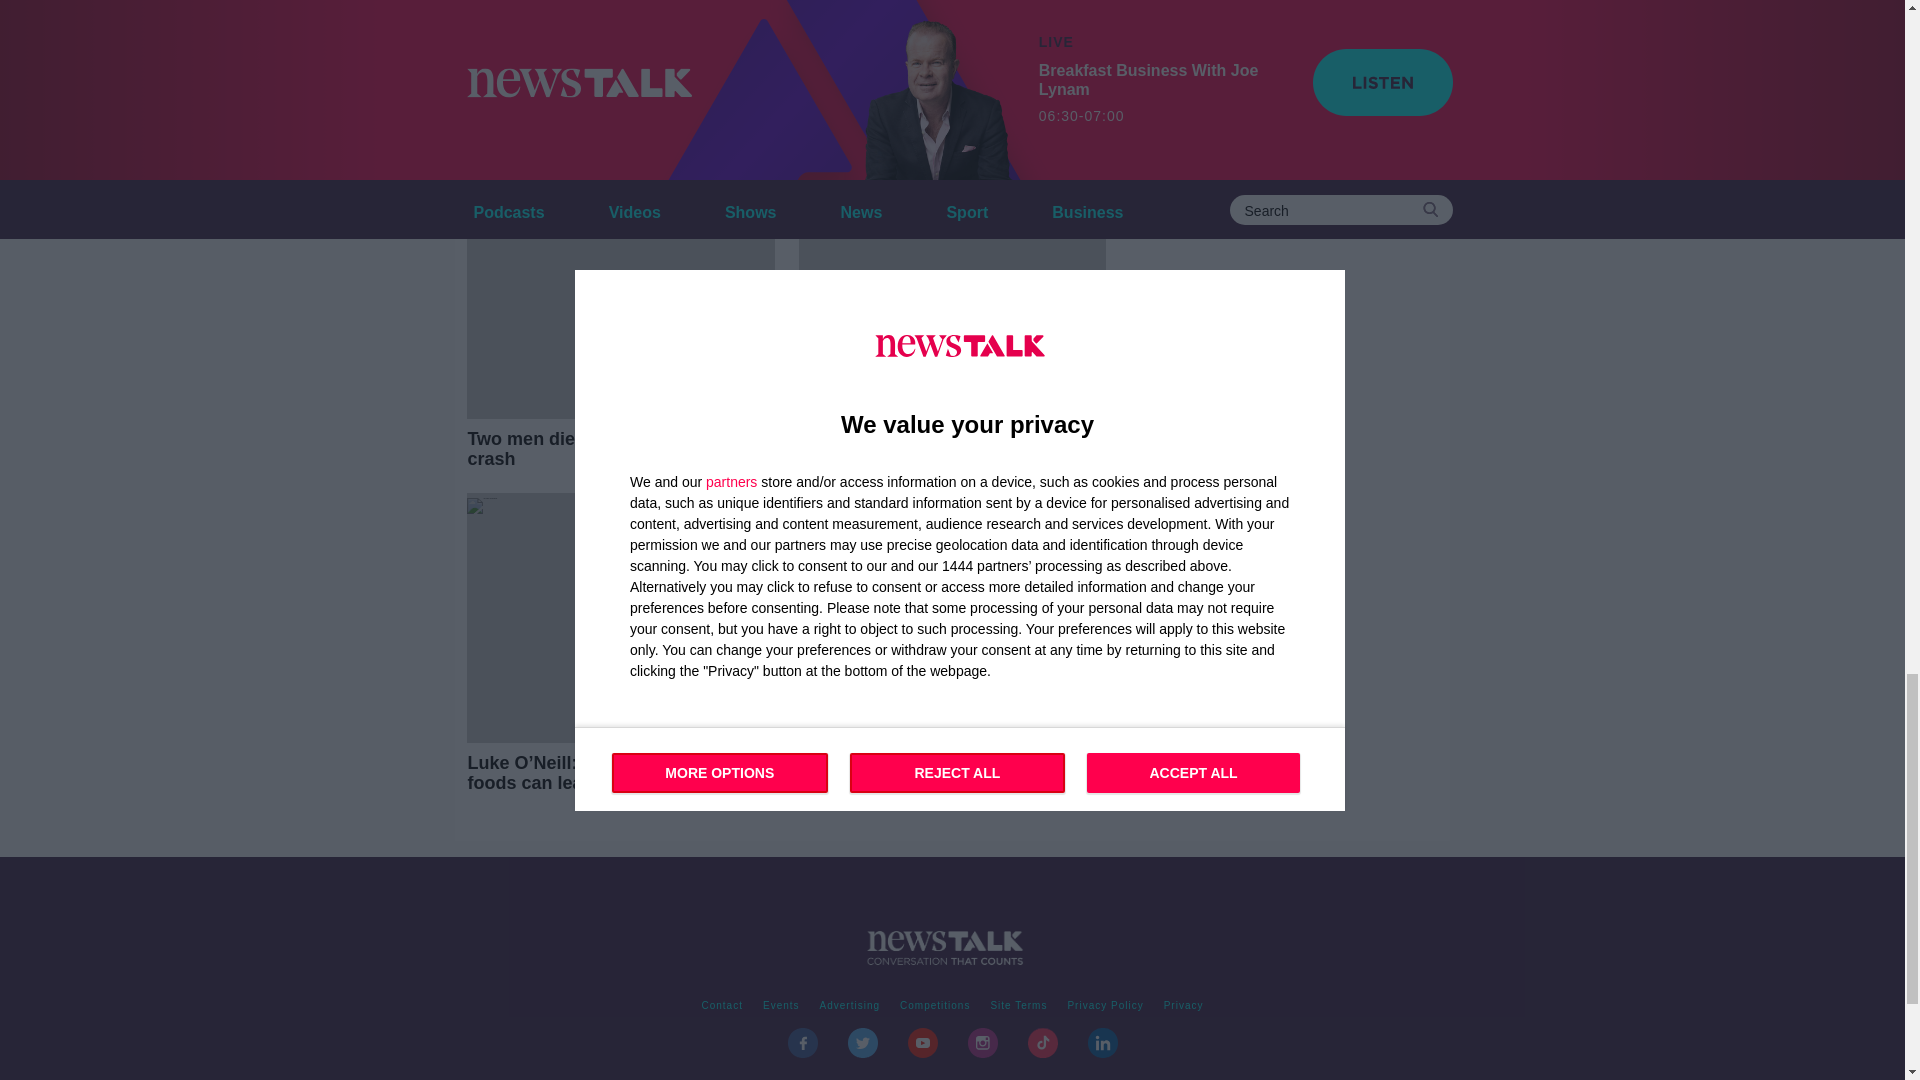 The image size is (1920, 1080). Describe the element at coordinates (934, 1006) in the screenshot. I see `competitions` at that location.